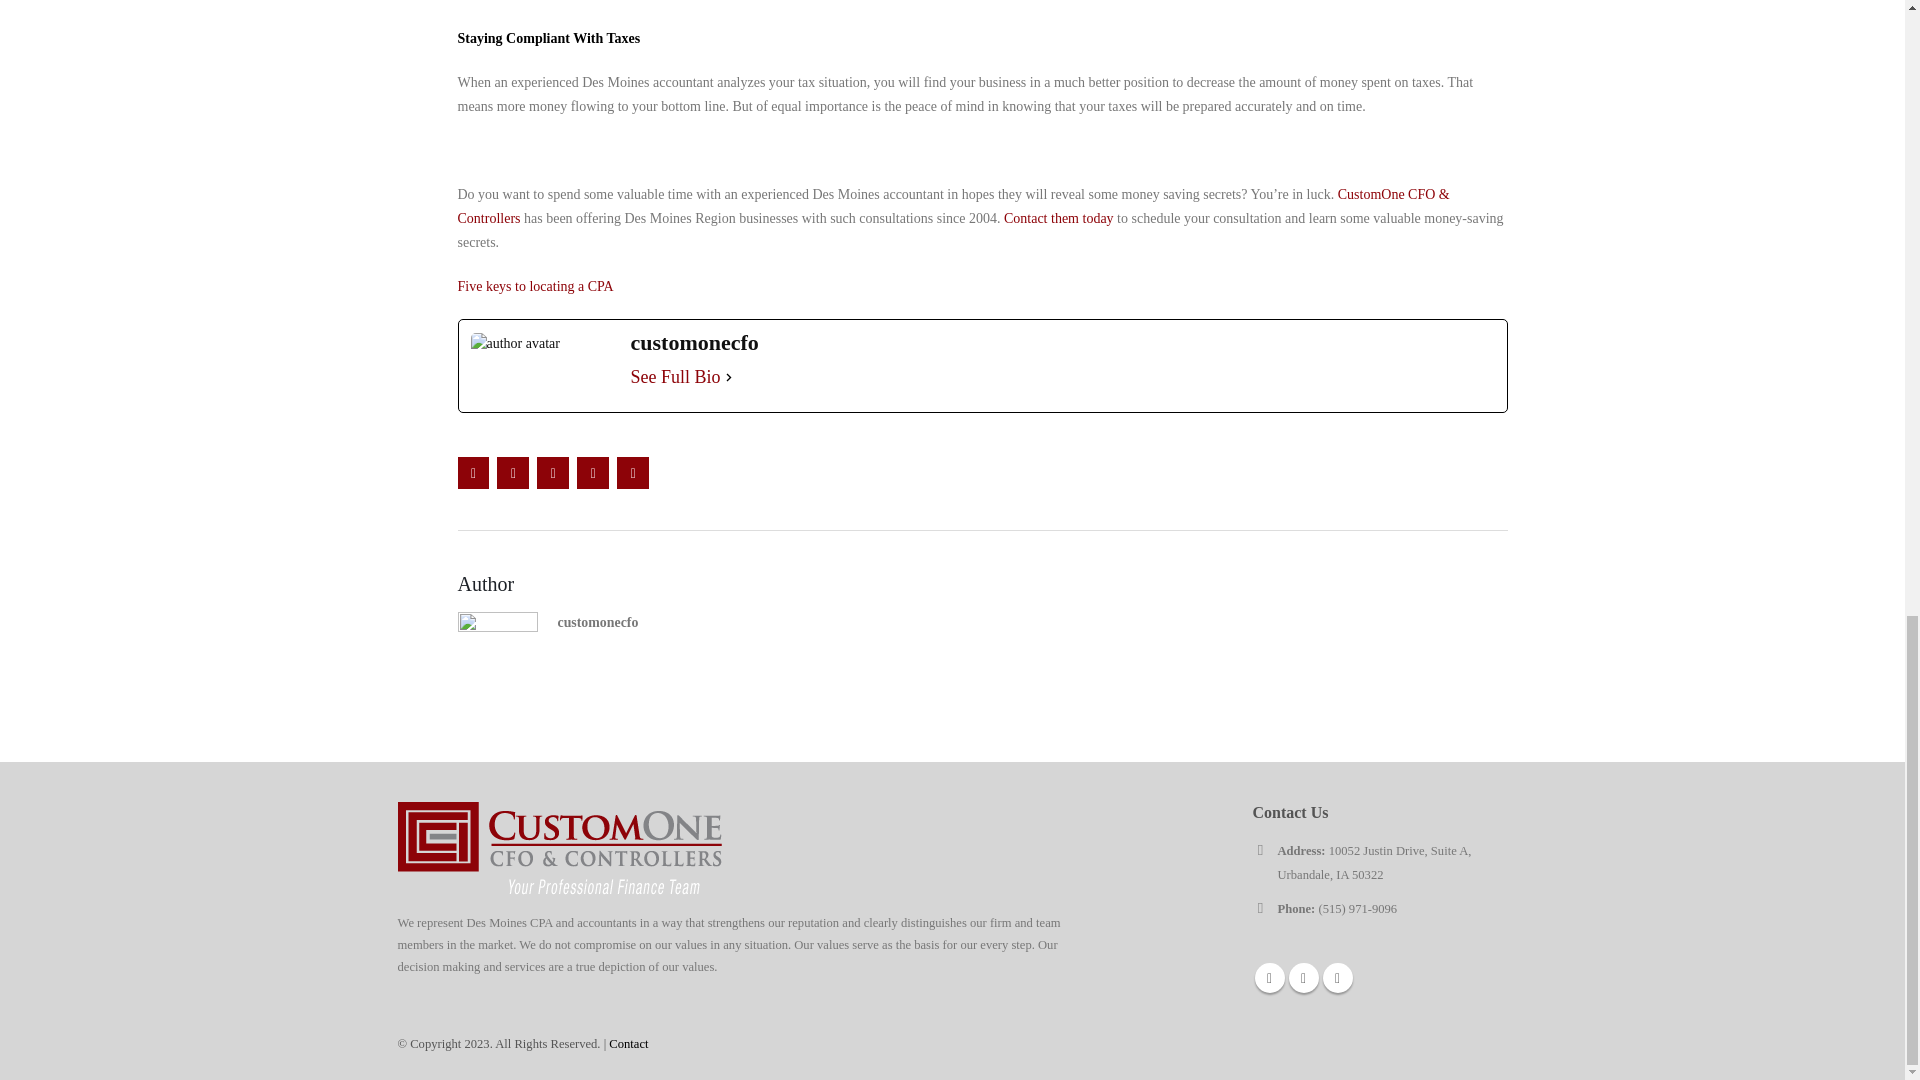  What do you see at coordinates (598, 622) in the screenshot?
I see `Posts by customonecfo` at bounding box center [598, 622].